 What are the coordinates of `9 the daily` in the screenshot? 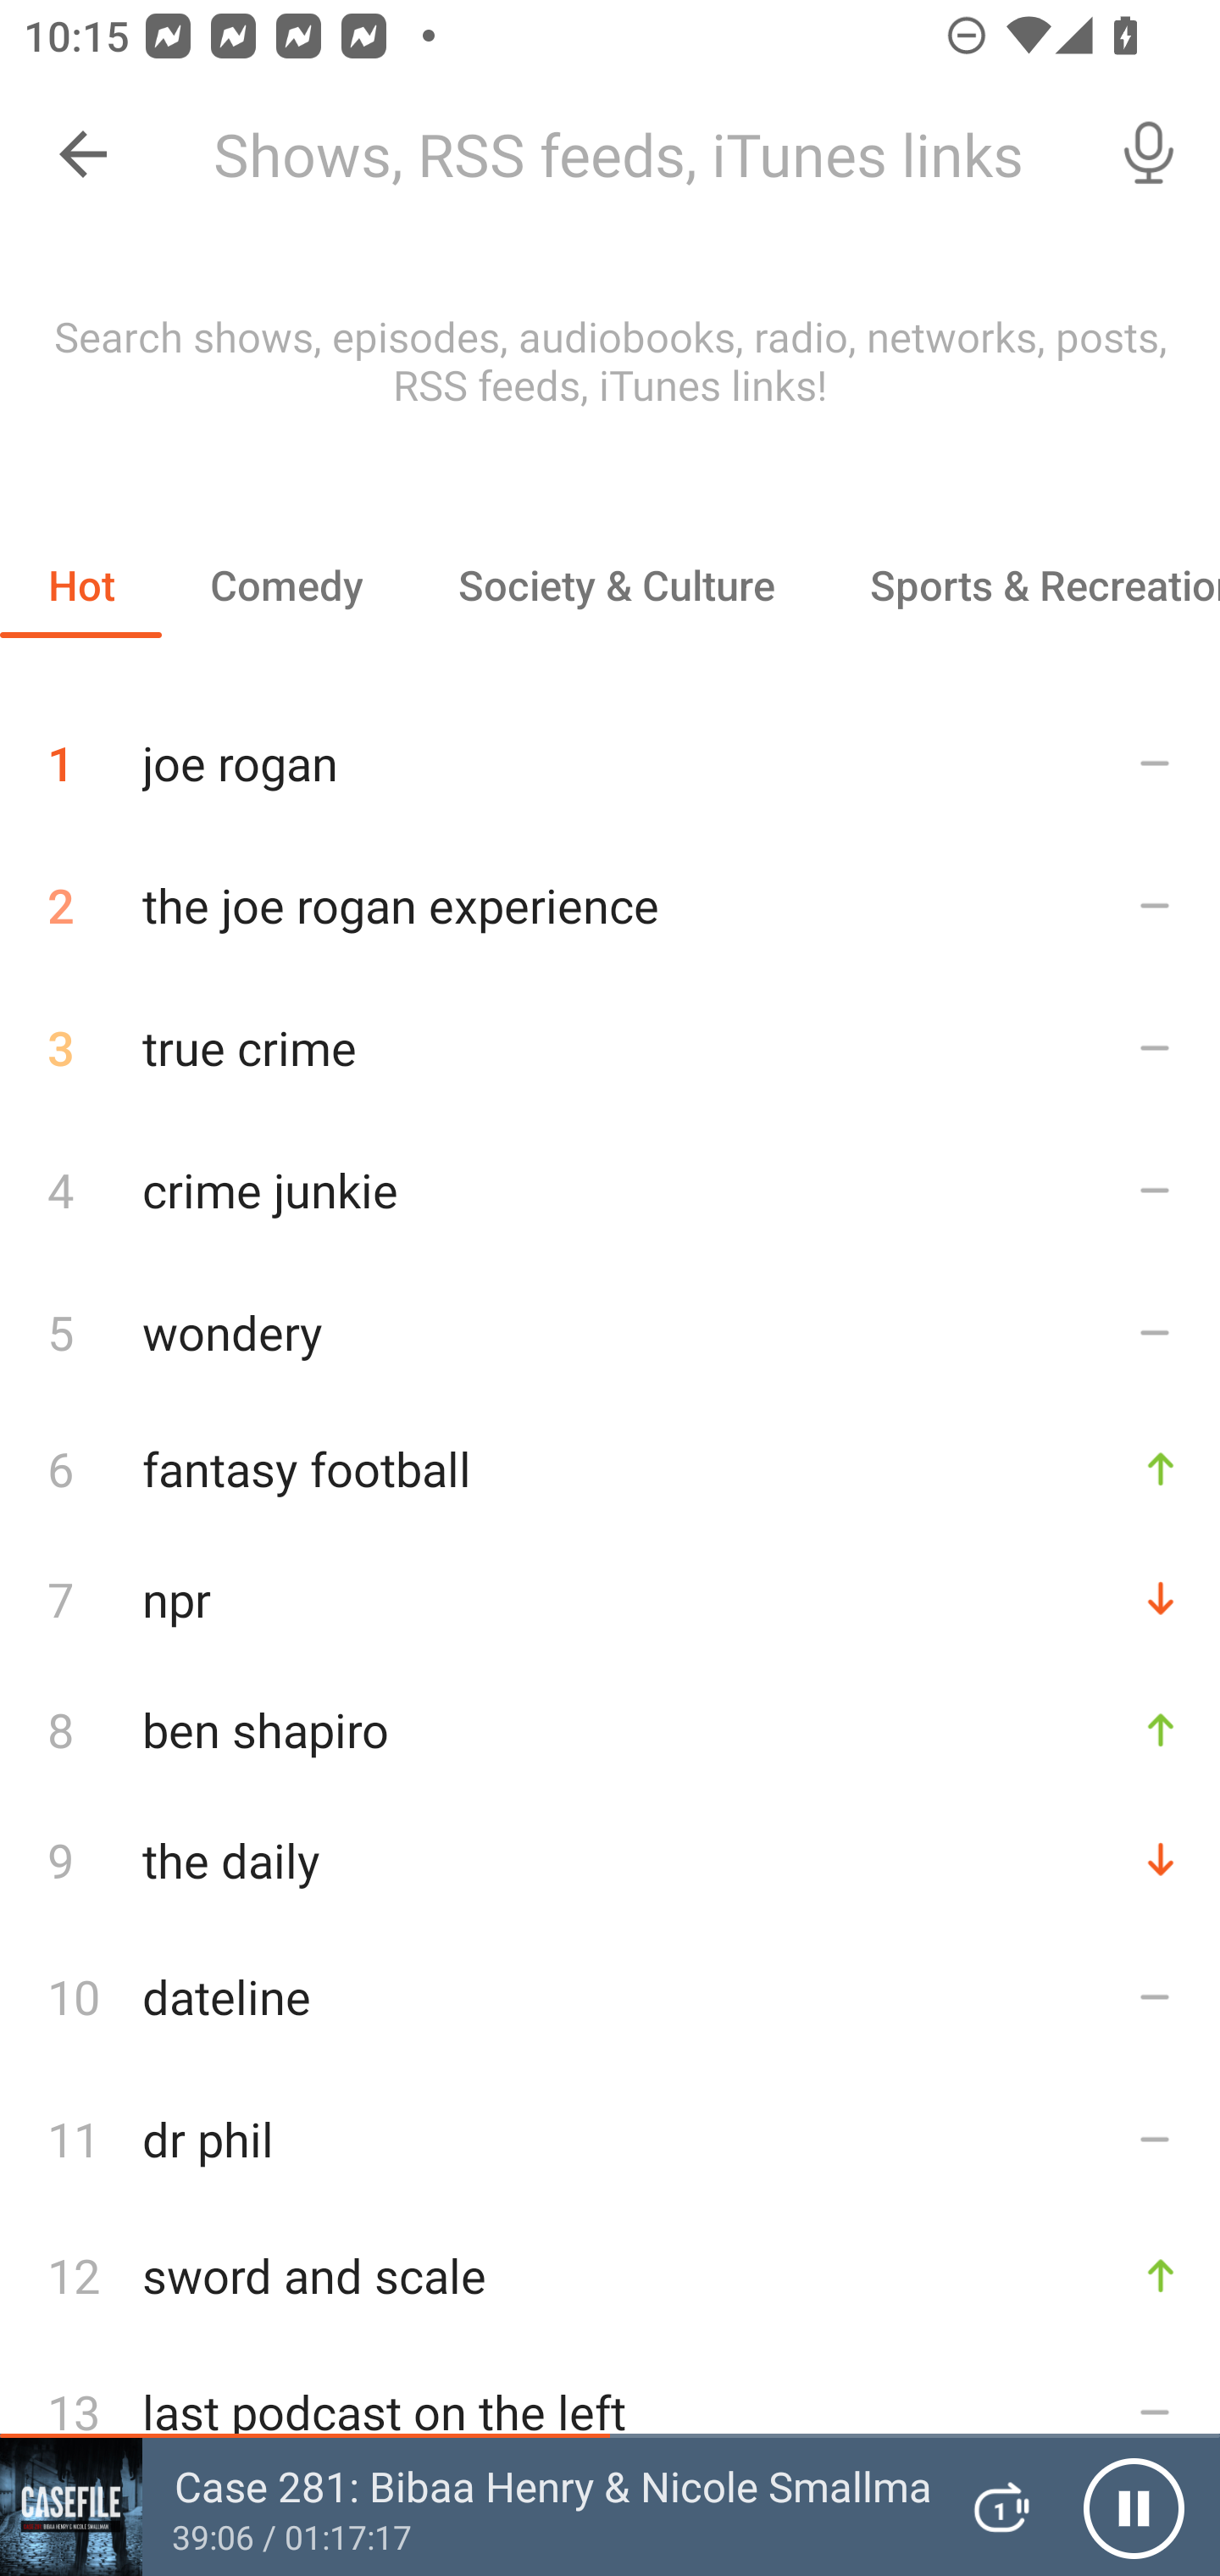 It's located at (610, 1859).